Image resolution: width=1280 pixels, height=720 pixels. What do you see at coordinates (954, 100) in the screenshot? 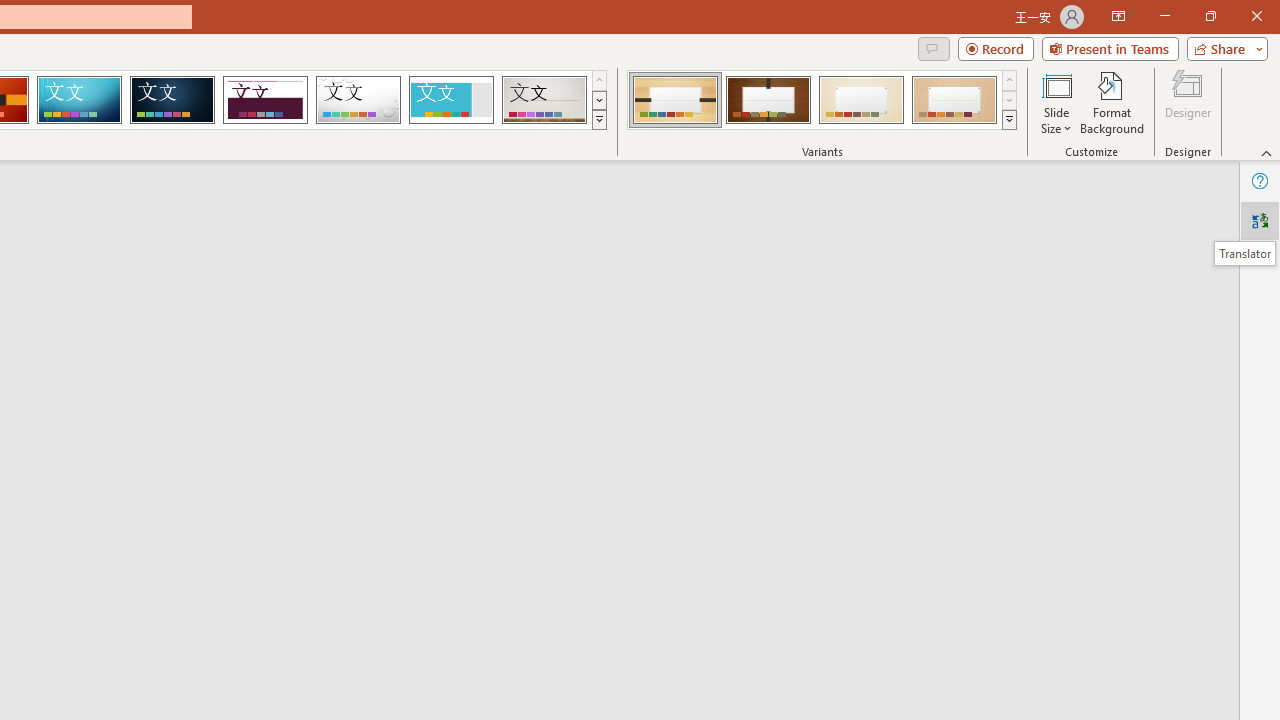
I see `Organic Variant 4` at bounding box center [954, 100].